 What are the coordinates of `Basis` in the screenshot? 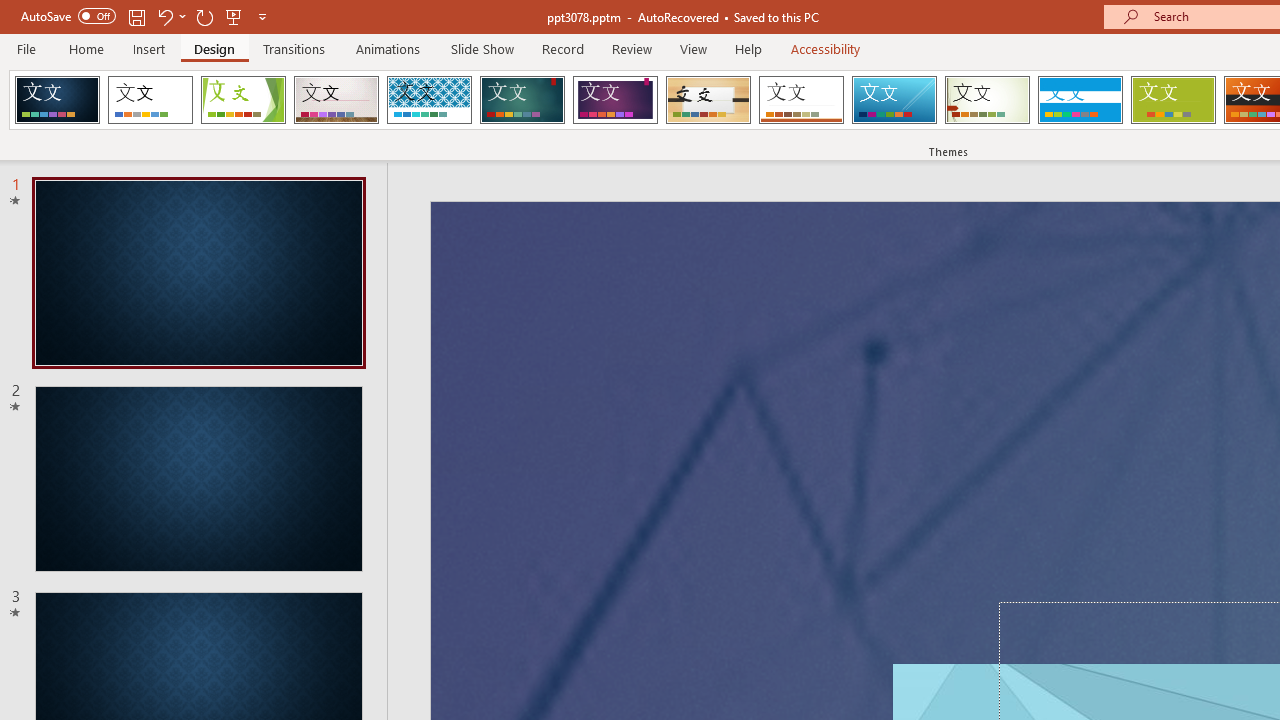 It's located at (1172, 100).